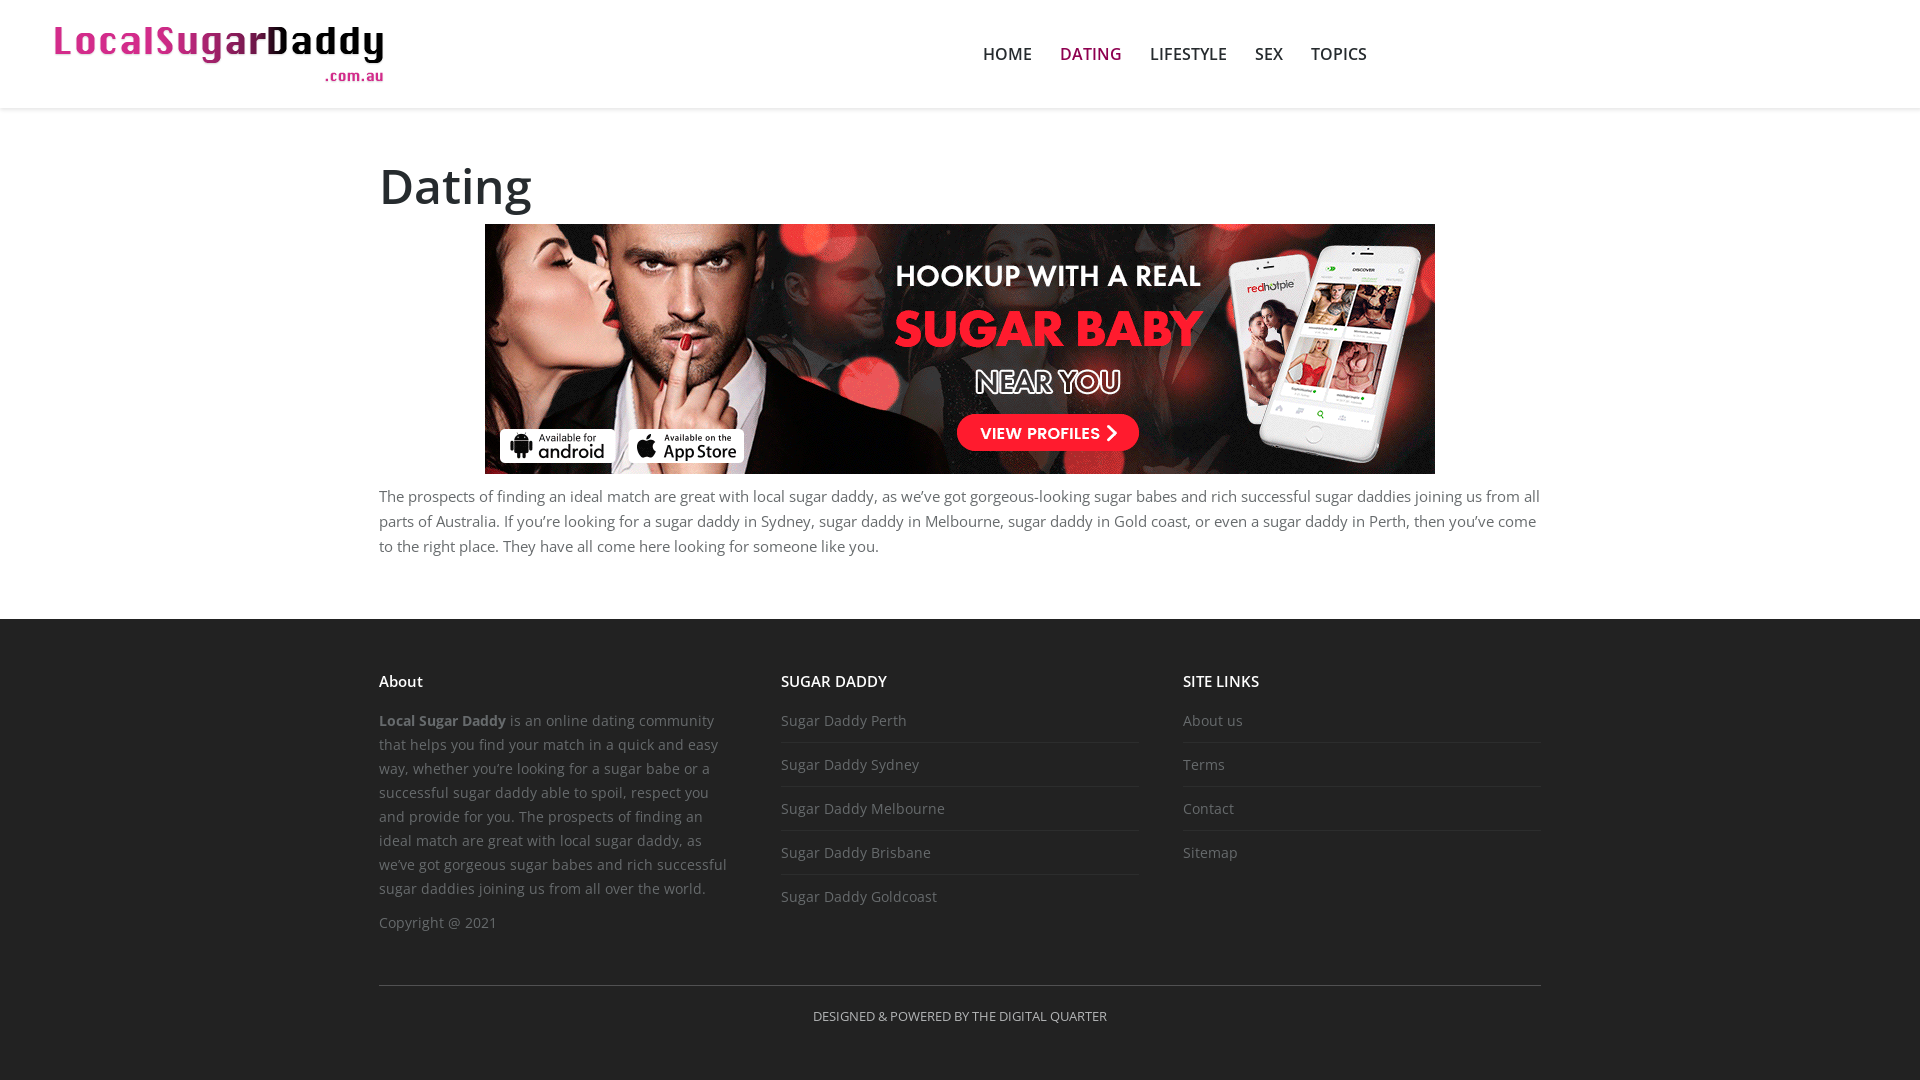 The width and height of the screenshot is (1920, 1080). Describe the element at coordinates (866, 896) in the screenshot. I see `Sugar Daddy Goldcoast` at that location.